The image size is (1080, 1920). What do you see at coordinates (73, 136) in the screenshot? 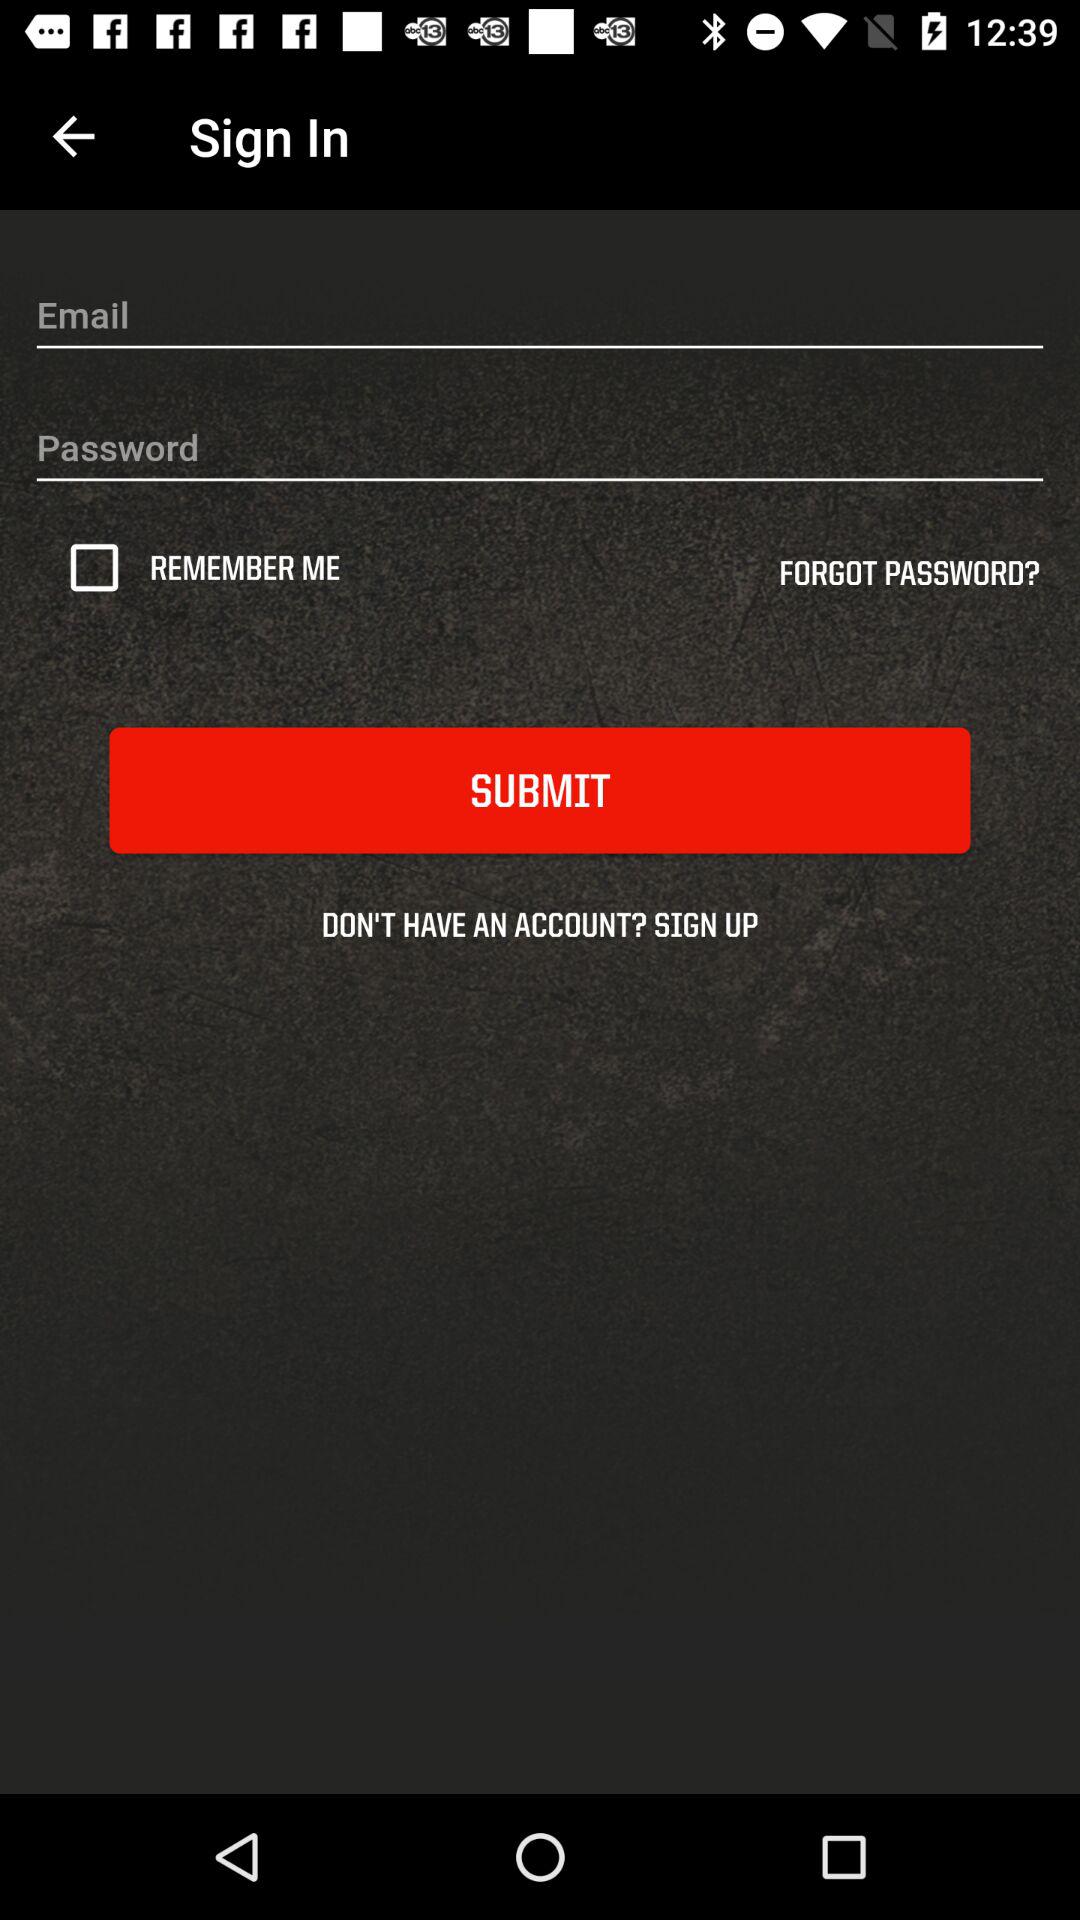
I see `select item to the left of sign in item` at bounding box center [73, 136].